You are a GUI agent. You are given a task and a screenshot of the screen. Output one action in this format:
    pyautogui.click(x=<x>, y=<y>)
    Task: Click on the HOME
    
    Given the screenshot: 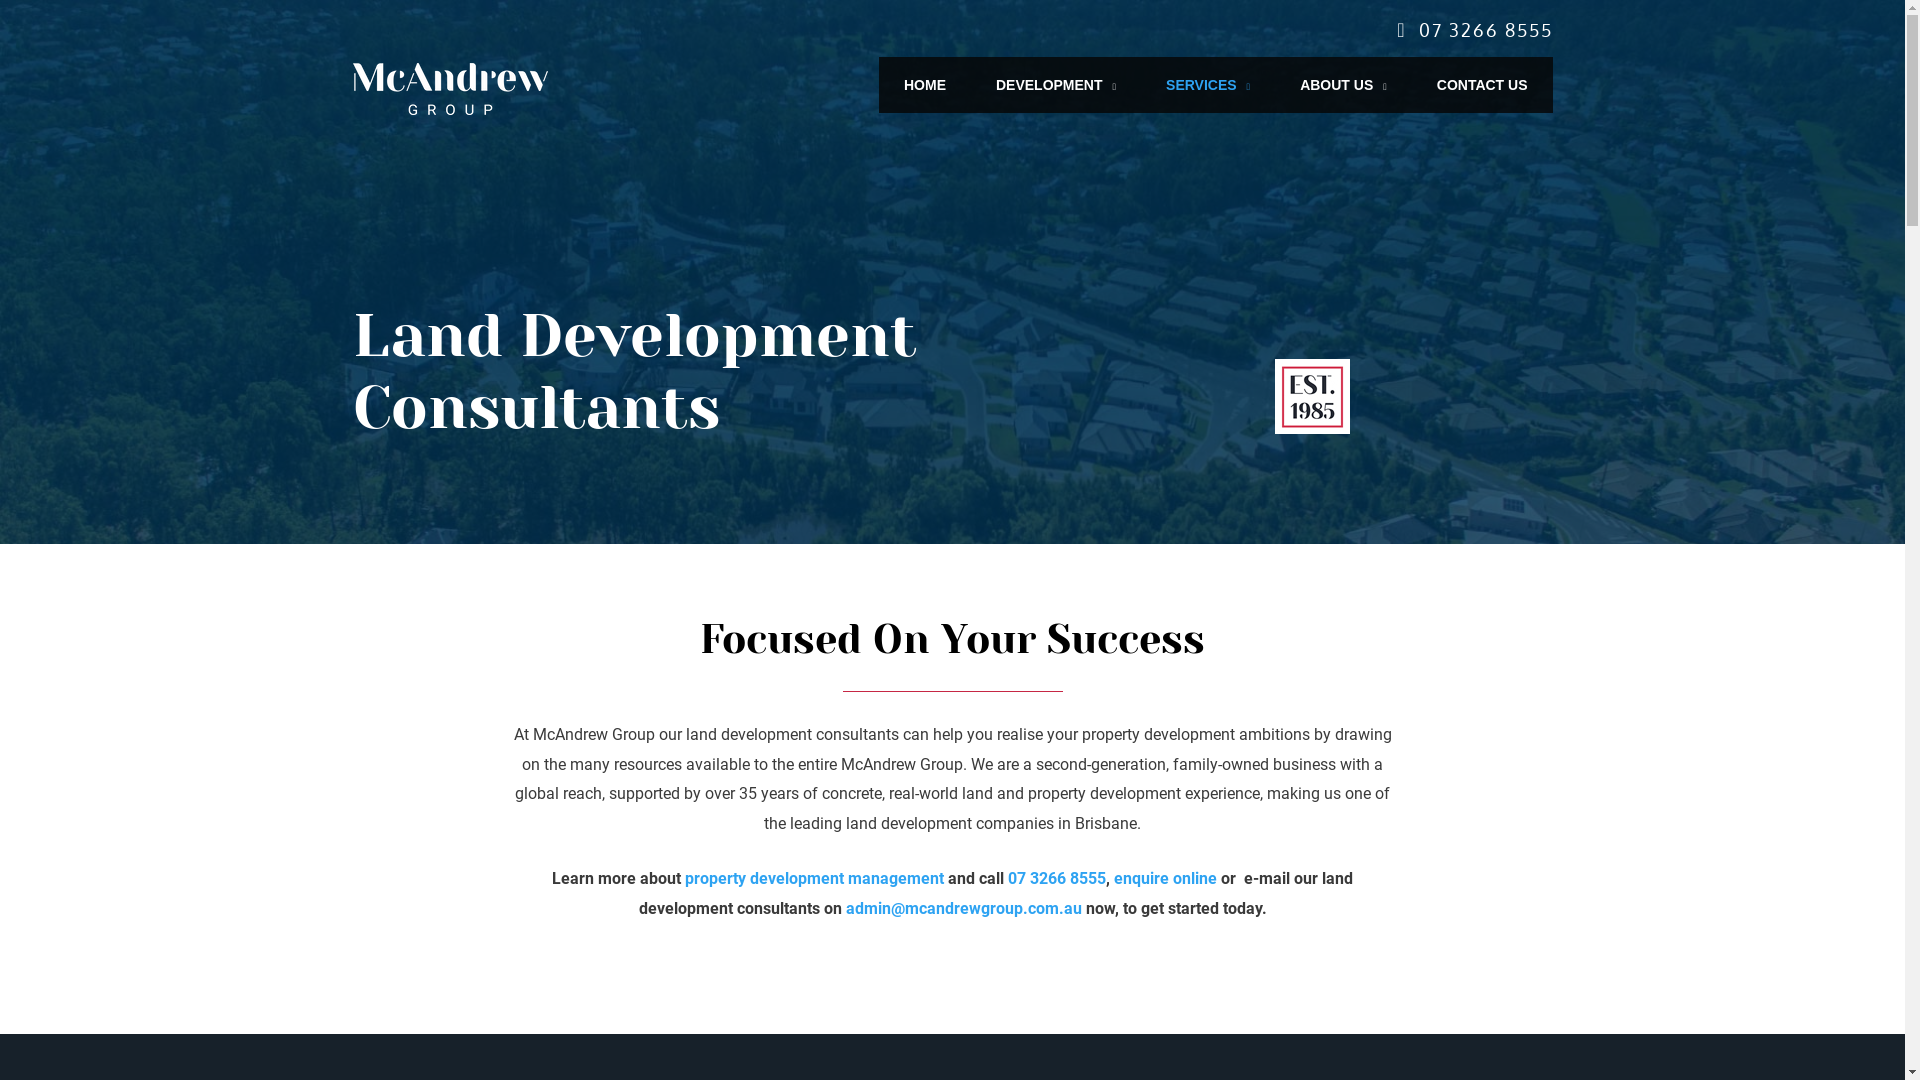 What is the action you would take?
    pyautogui.click(x=925, y=85)
    